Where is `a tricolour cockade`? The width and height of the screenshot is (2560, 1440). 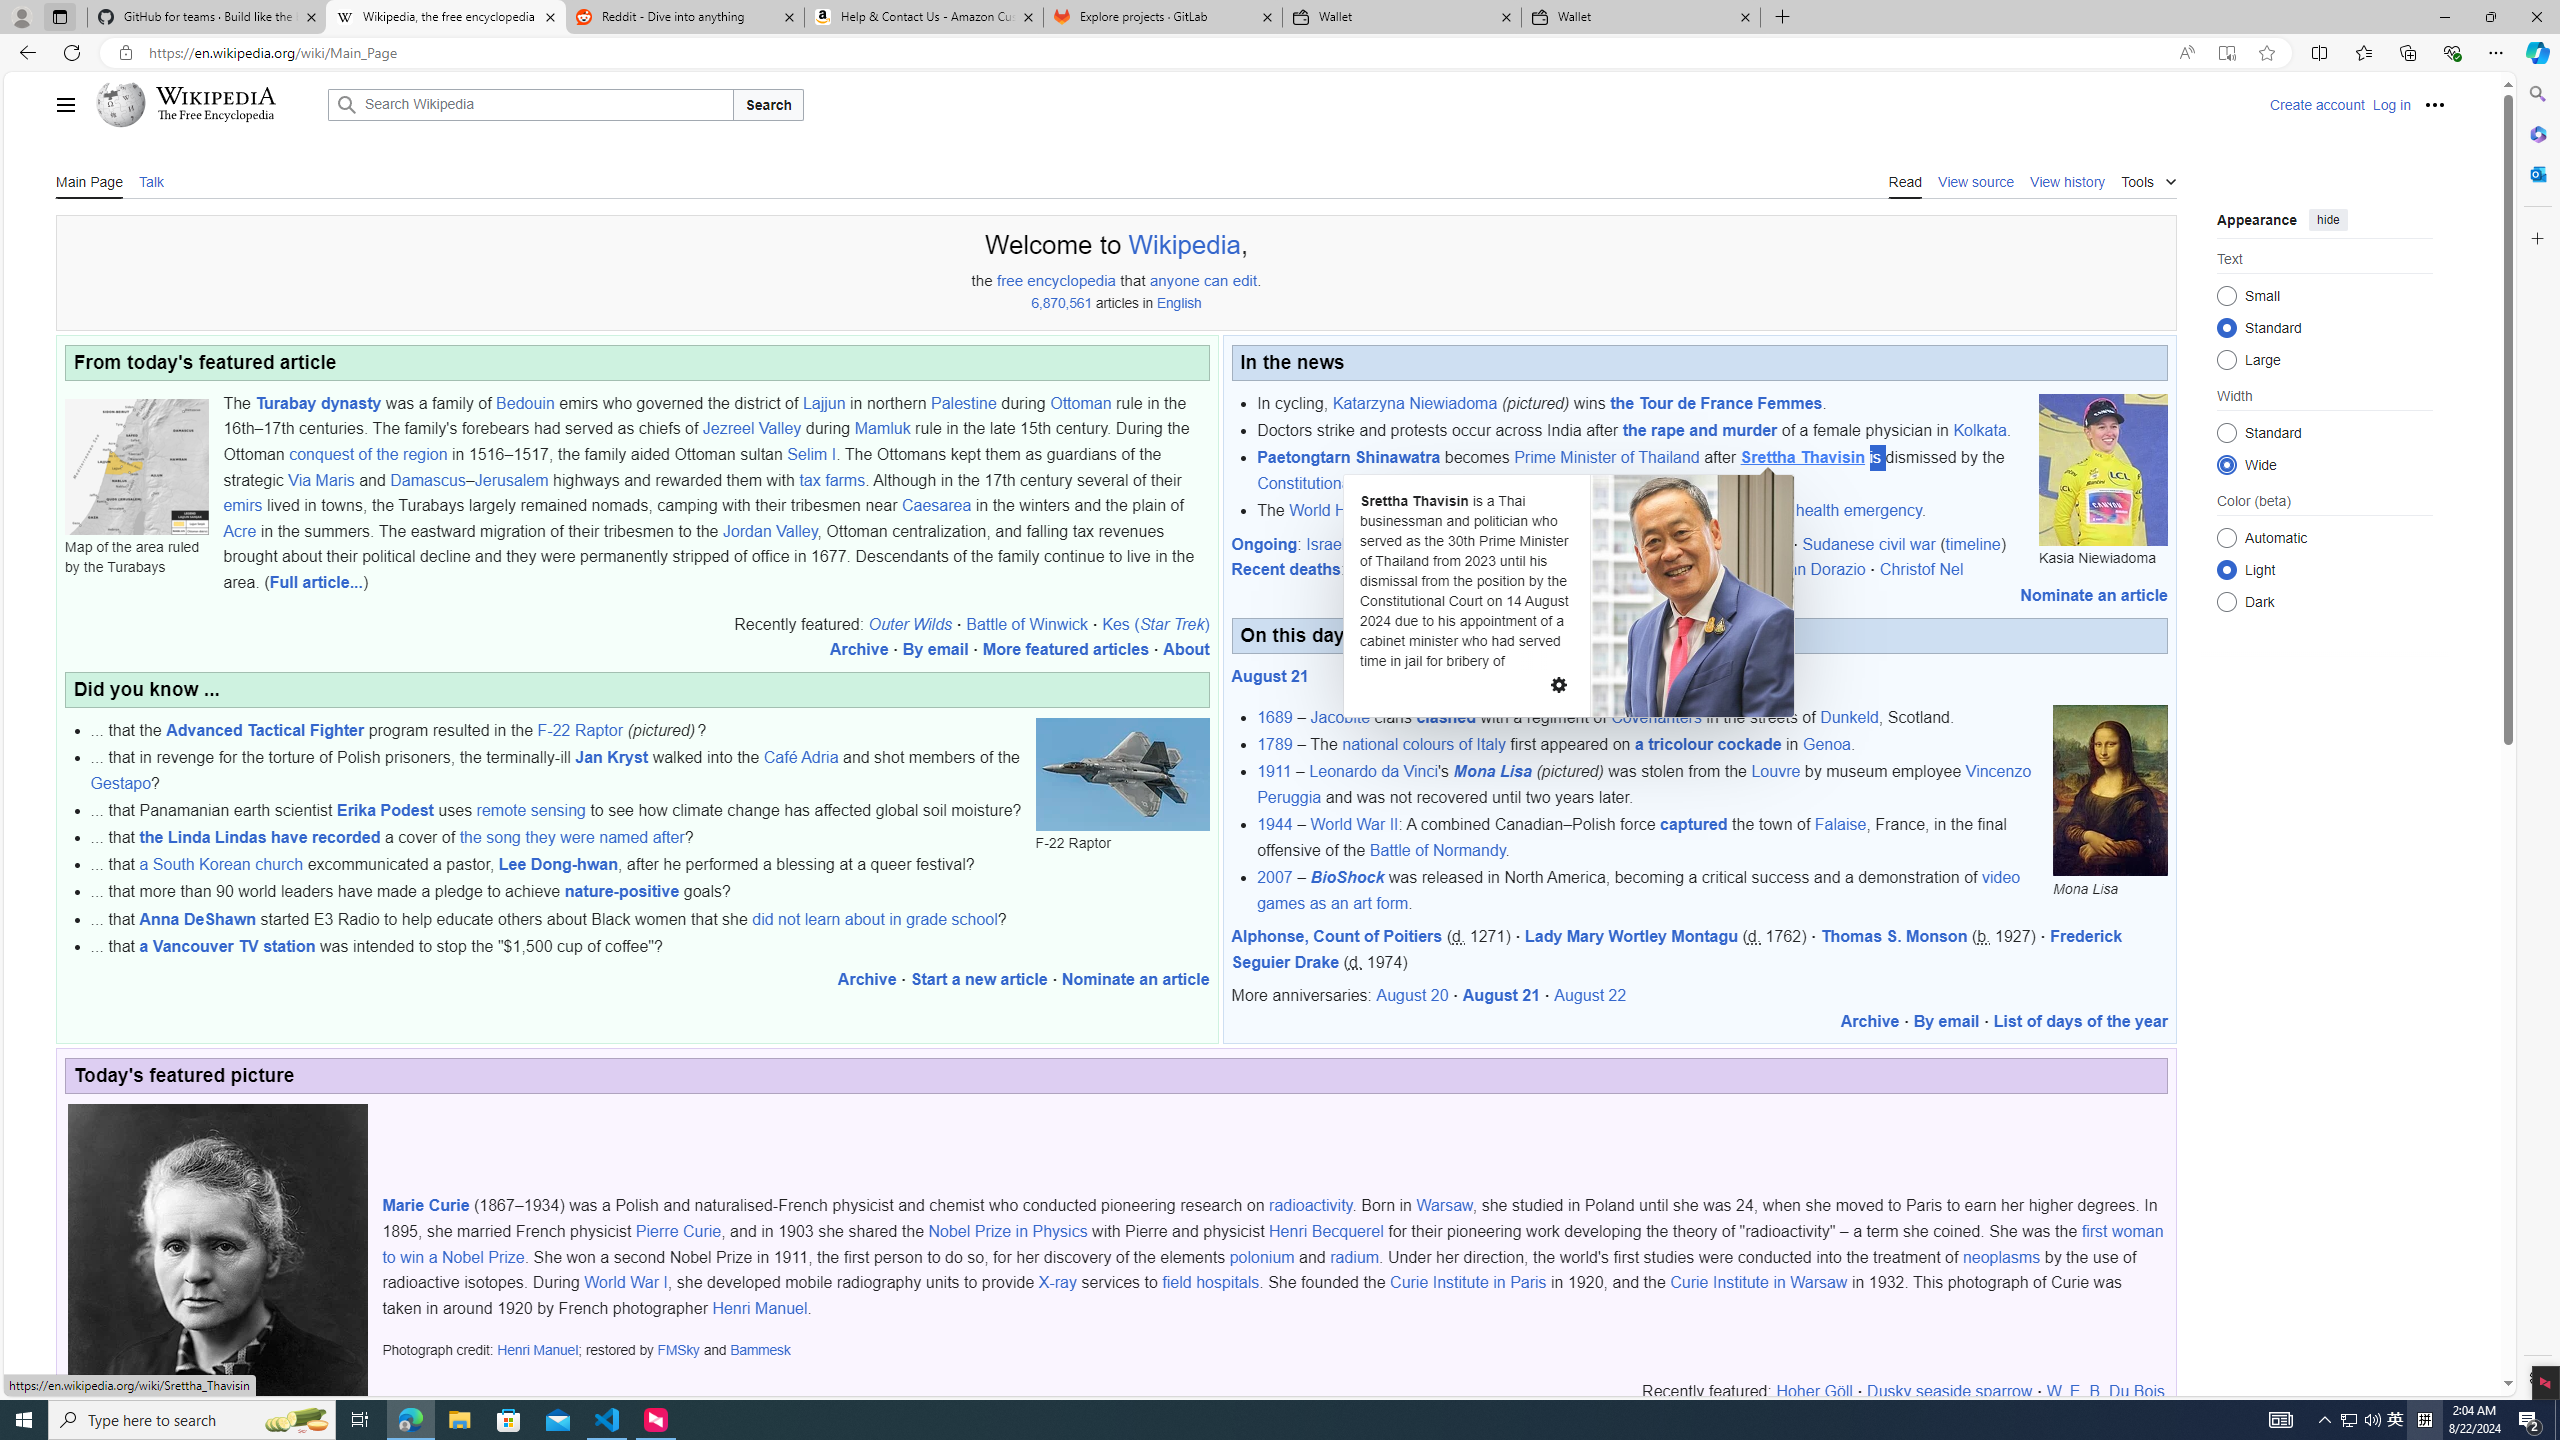
a tricolour cockade is located at coordinates (1707, 744).